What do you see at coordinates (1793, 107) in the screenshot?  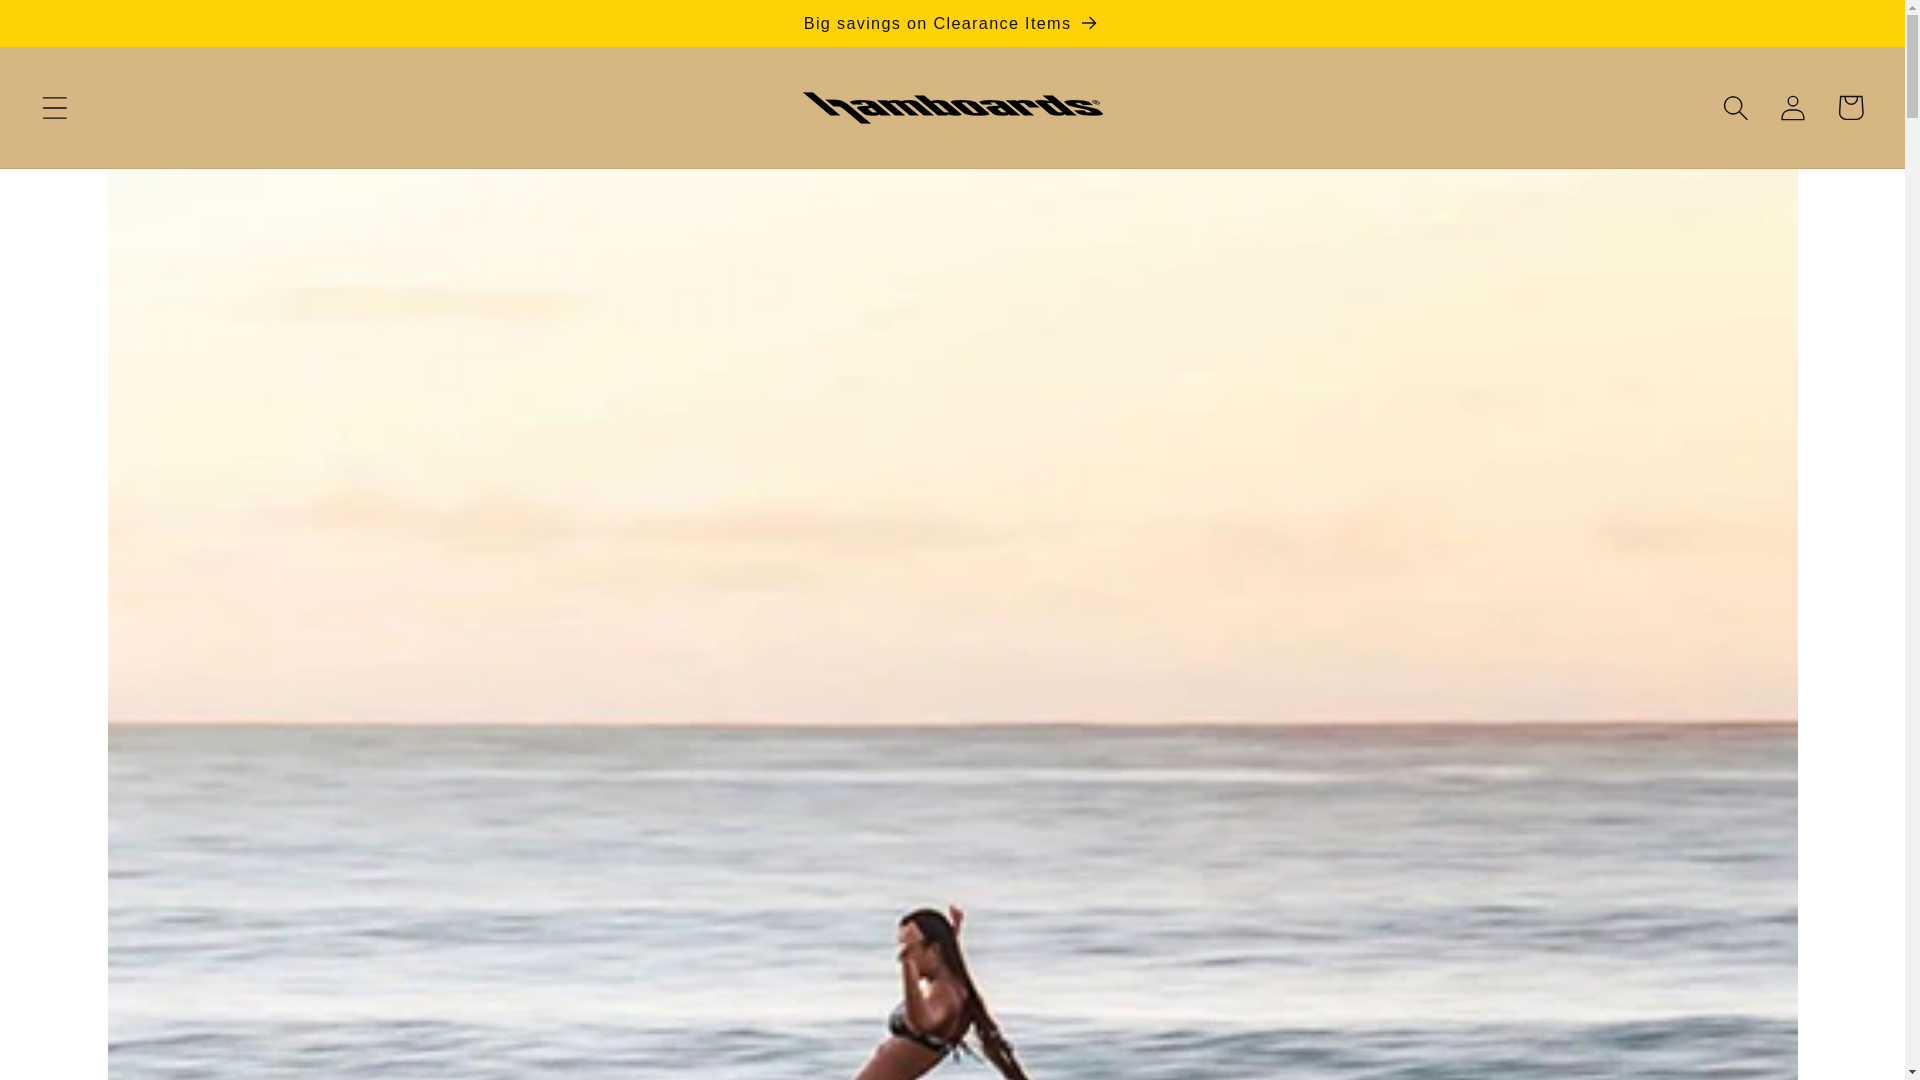 I see `Log in` at bounding box center [1793, 107].